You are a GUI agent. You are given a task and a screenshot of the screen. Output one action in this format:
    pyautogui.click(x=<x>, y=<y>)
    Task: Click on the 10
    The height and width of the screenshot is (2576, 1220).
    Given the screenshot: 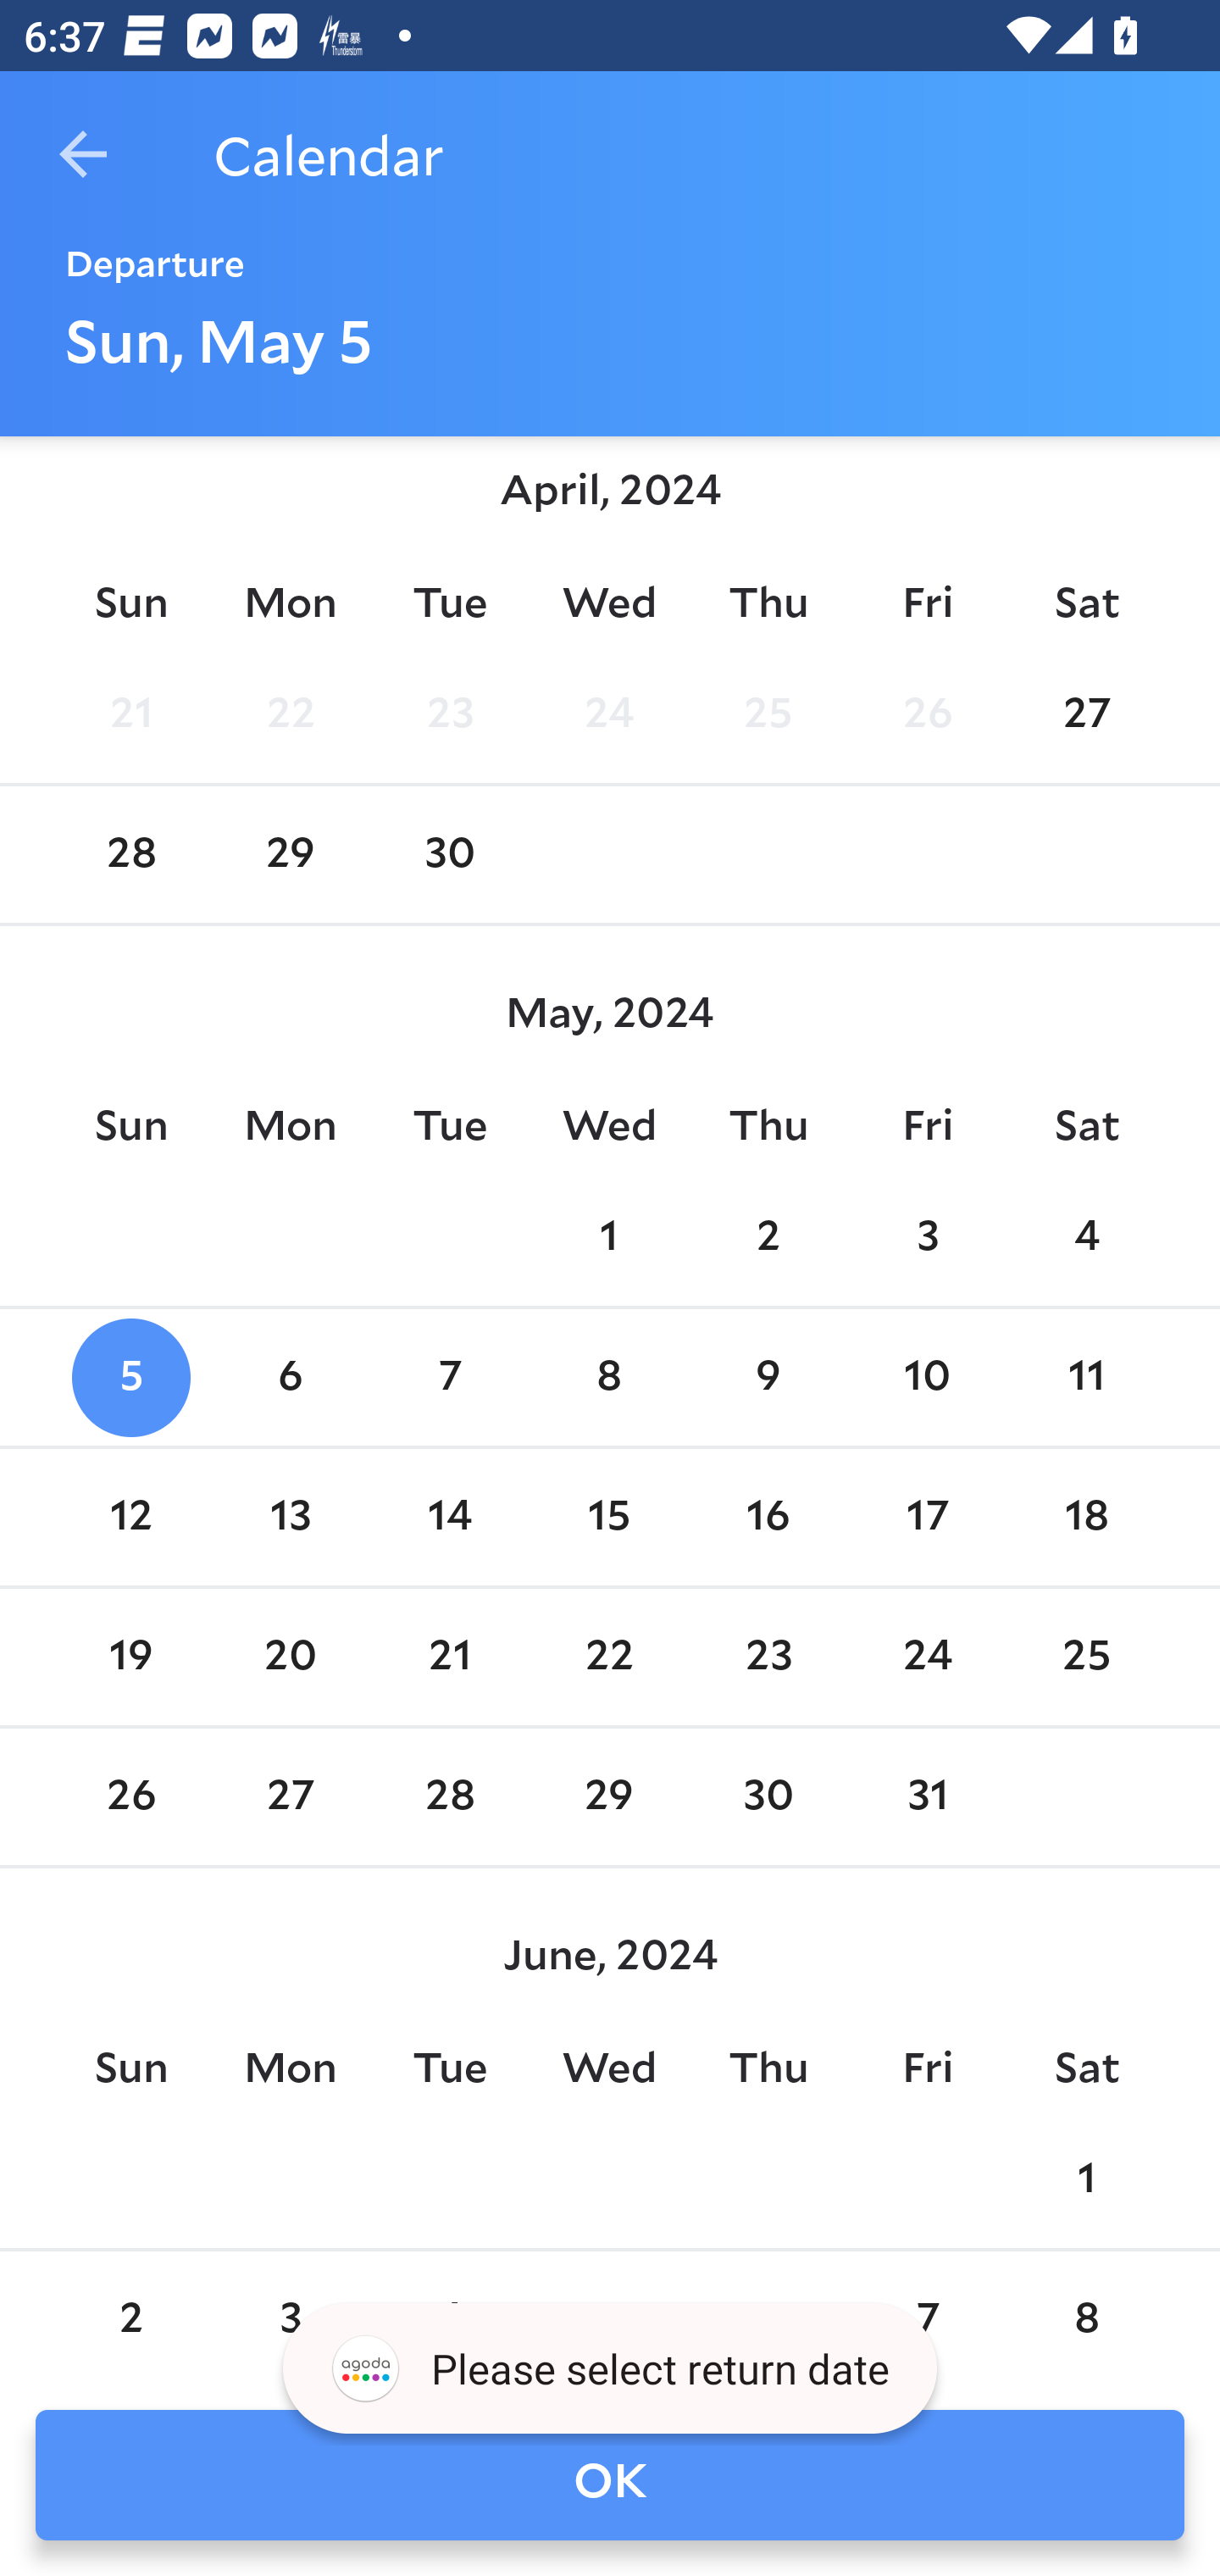 What is the action you would take?
    pyautogui.click(x=927, y=1378)
    